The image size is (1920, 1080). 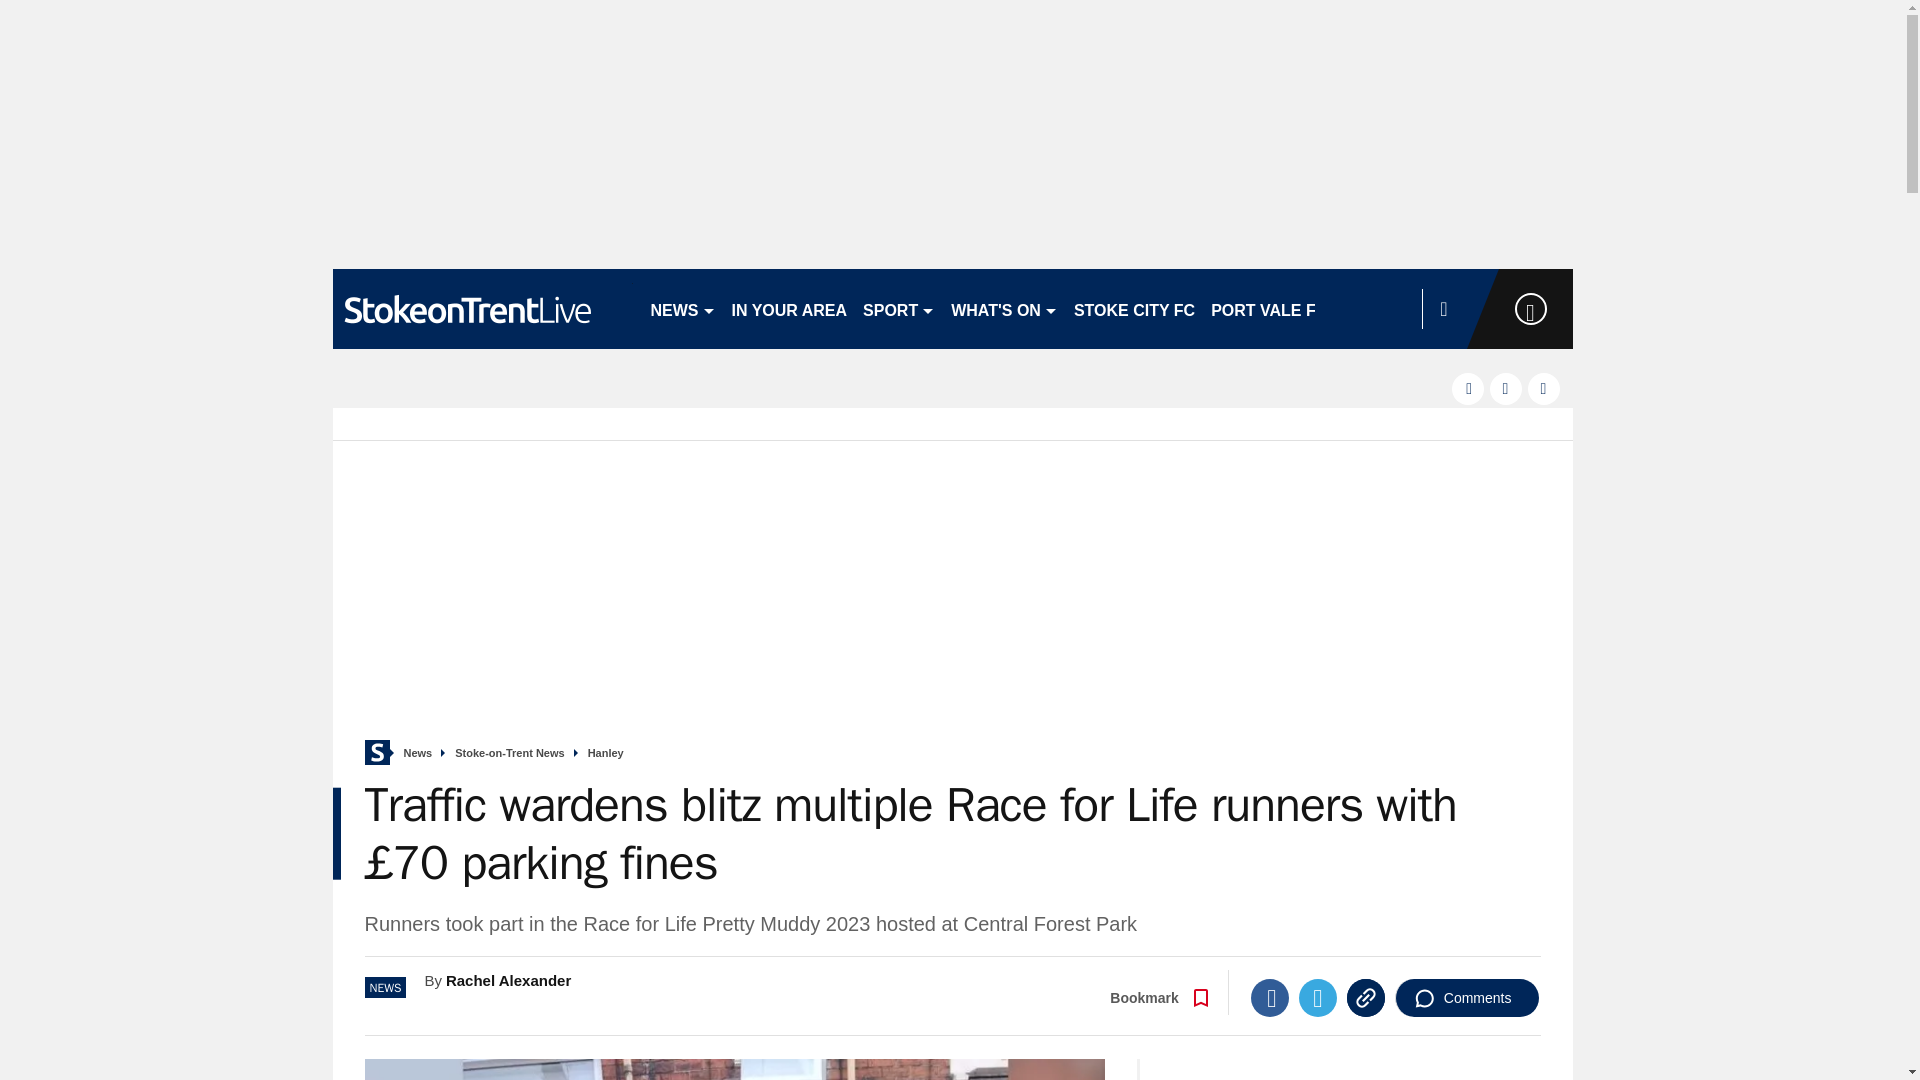 What do you see at coordinates (1004, 308) in the screenshot?
I see `WHAT'S ON` at bounding box center [1004, 308].